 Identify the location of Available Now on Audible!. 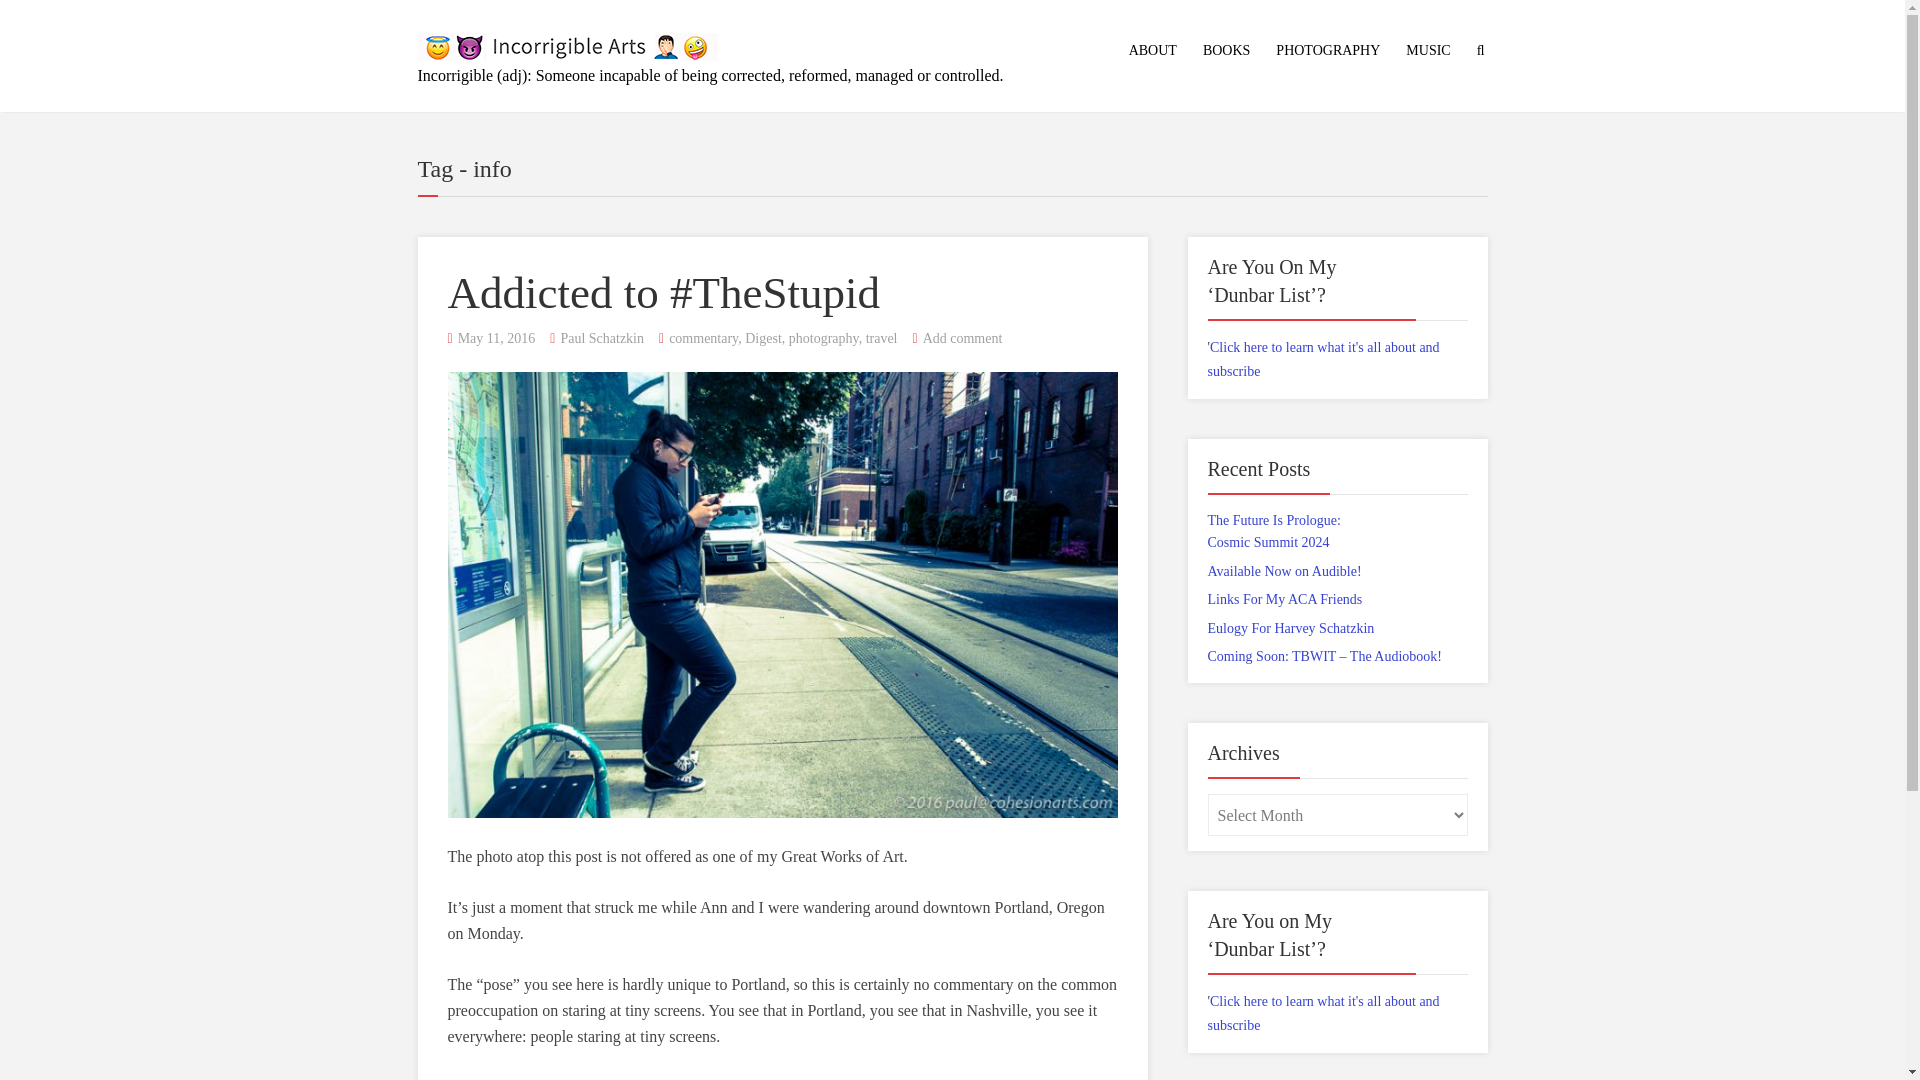
(1284, 570).